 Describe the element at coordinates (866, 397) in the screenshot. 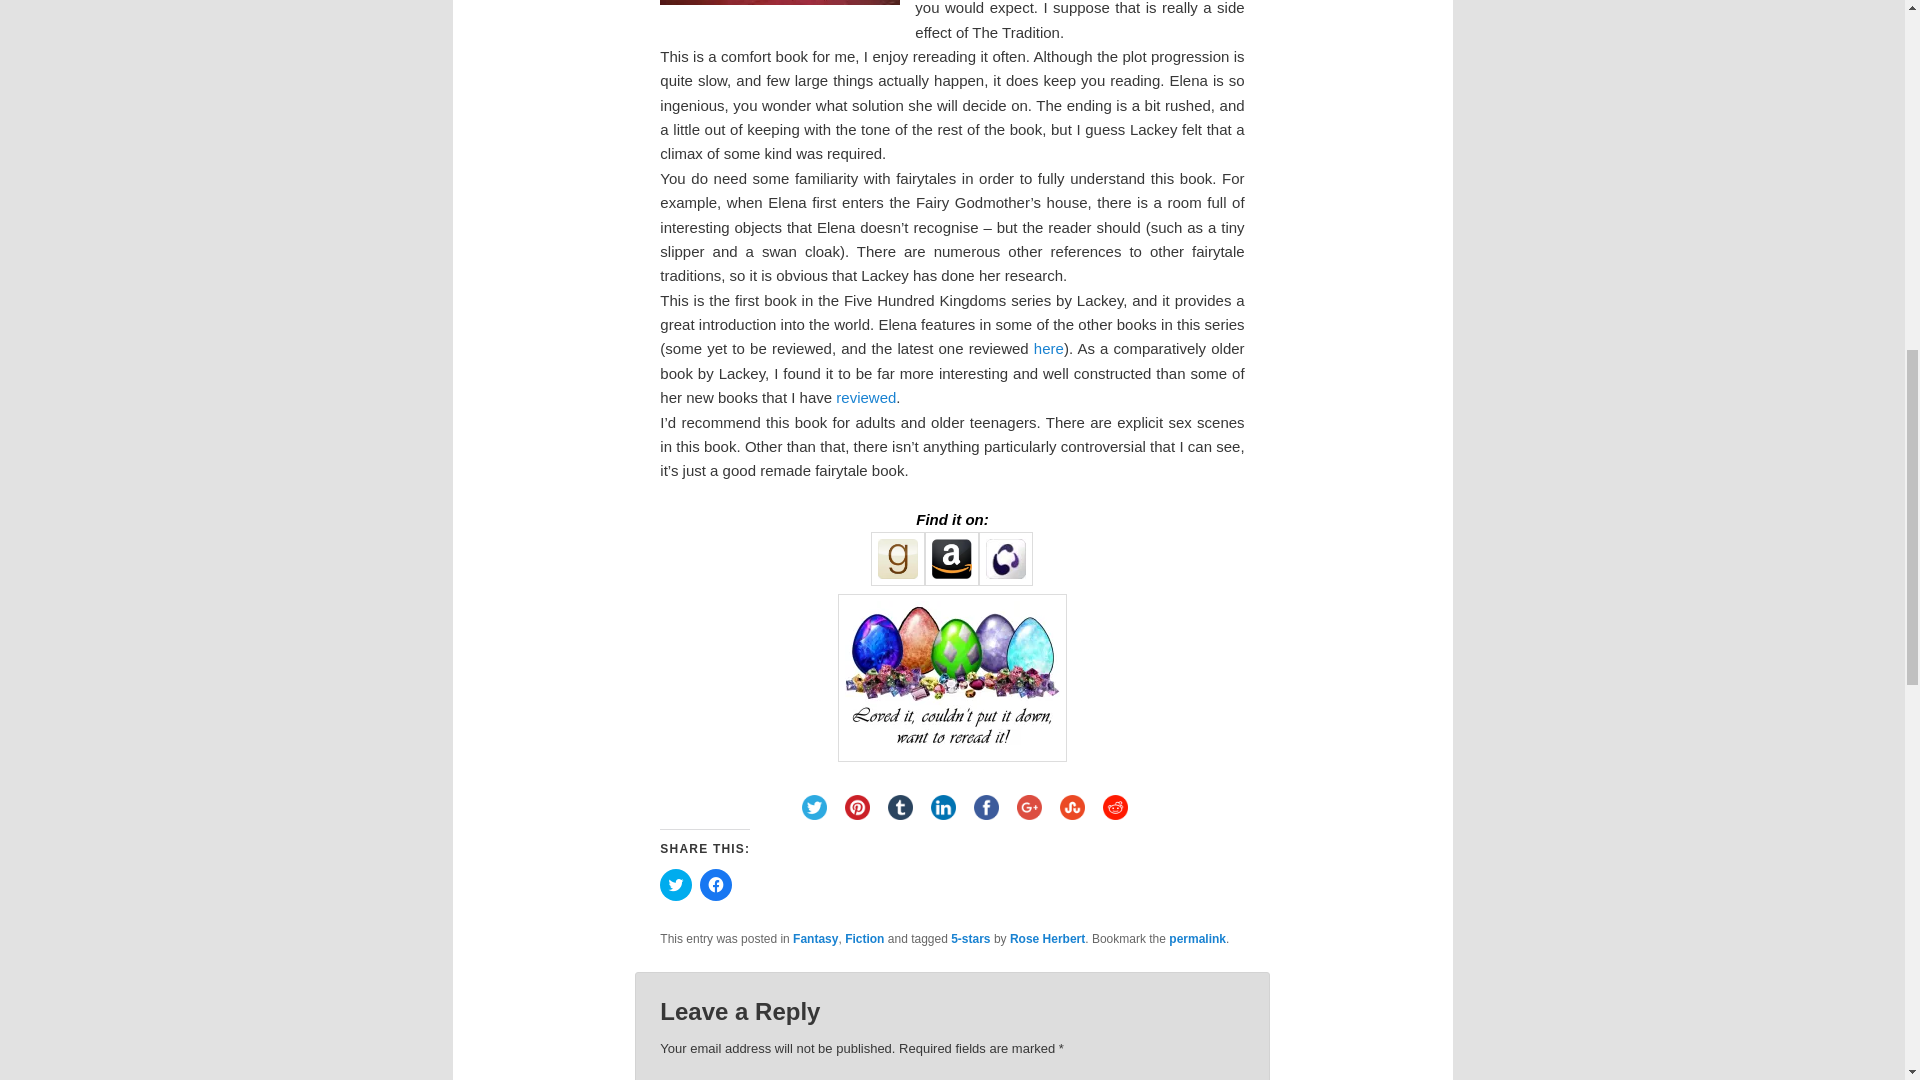

I see `reviewed` at that location.